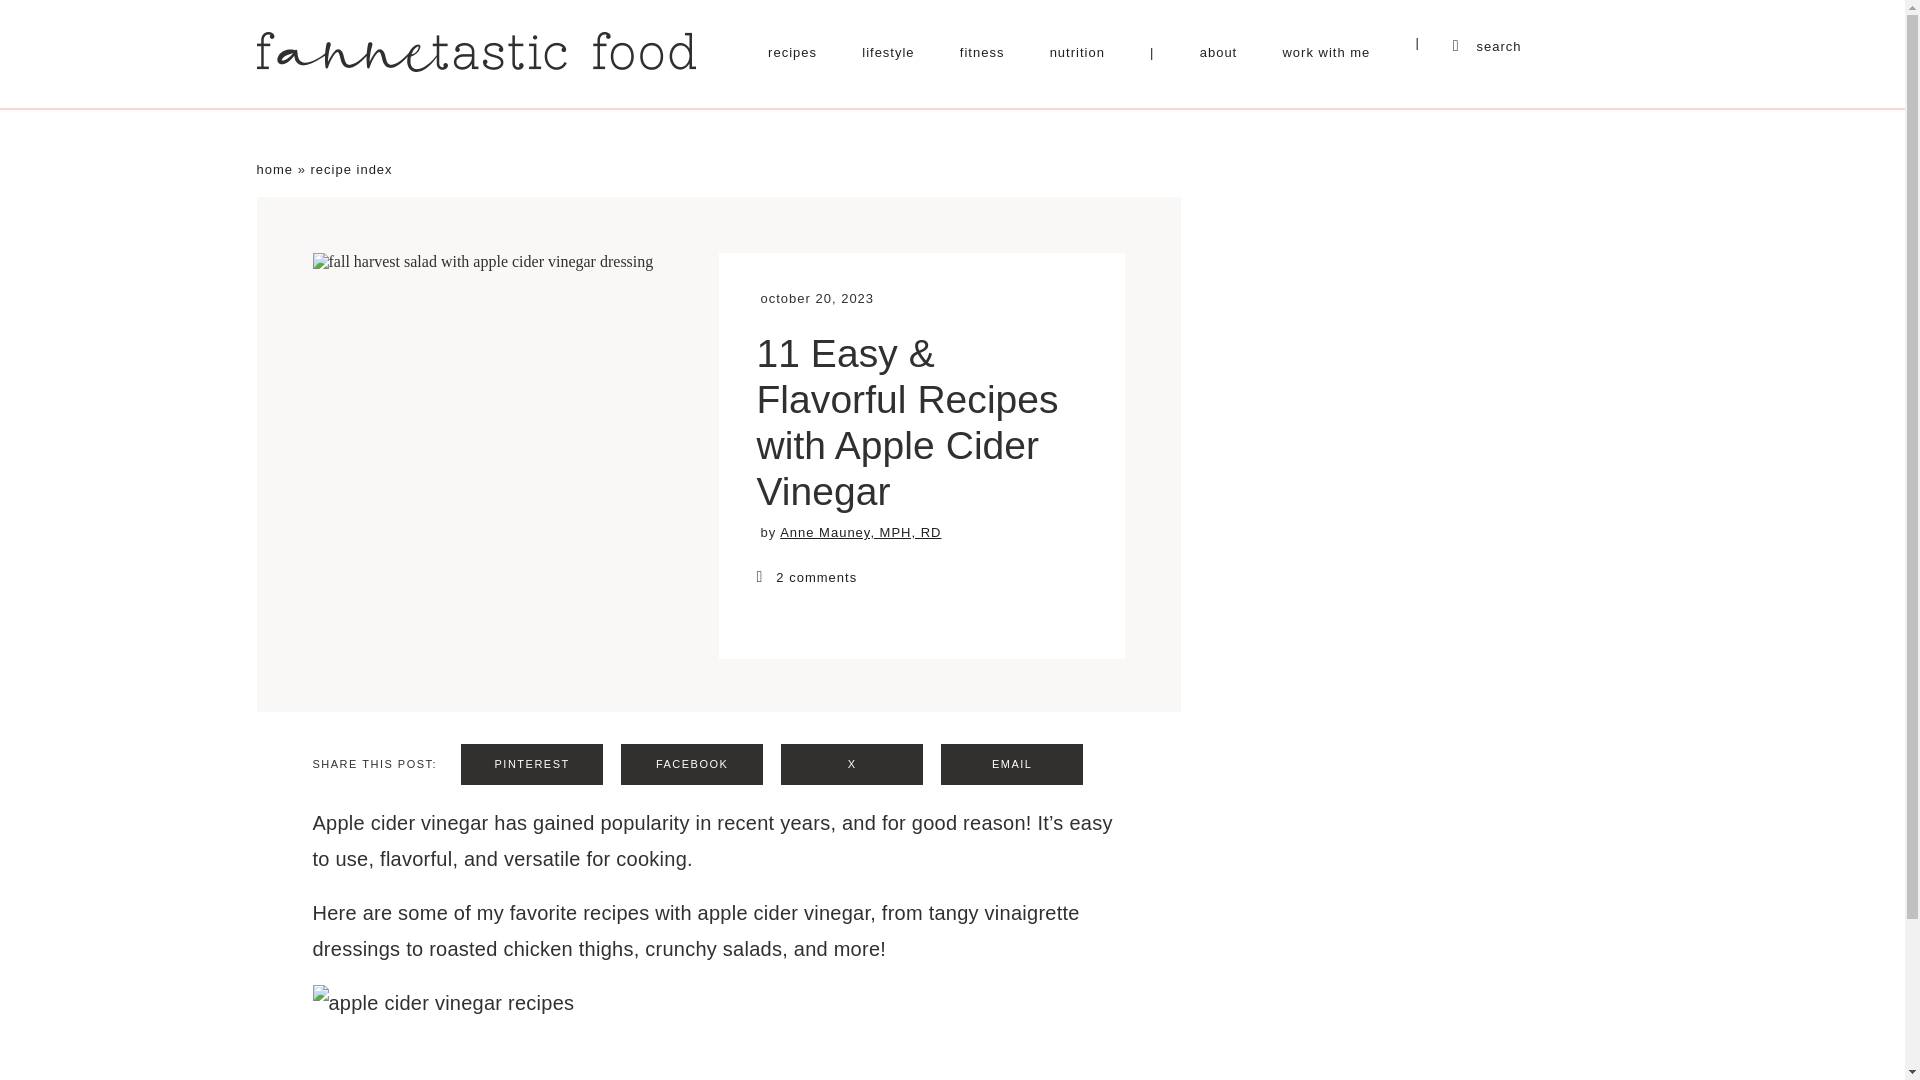  What do you see at coordinates (792, 52) in the screenshot?
I see `recipes` at bounding box center [792, 52].